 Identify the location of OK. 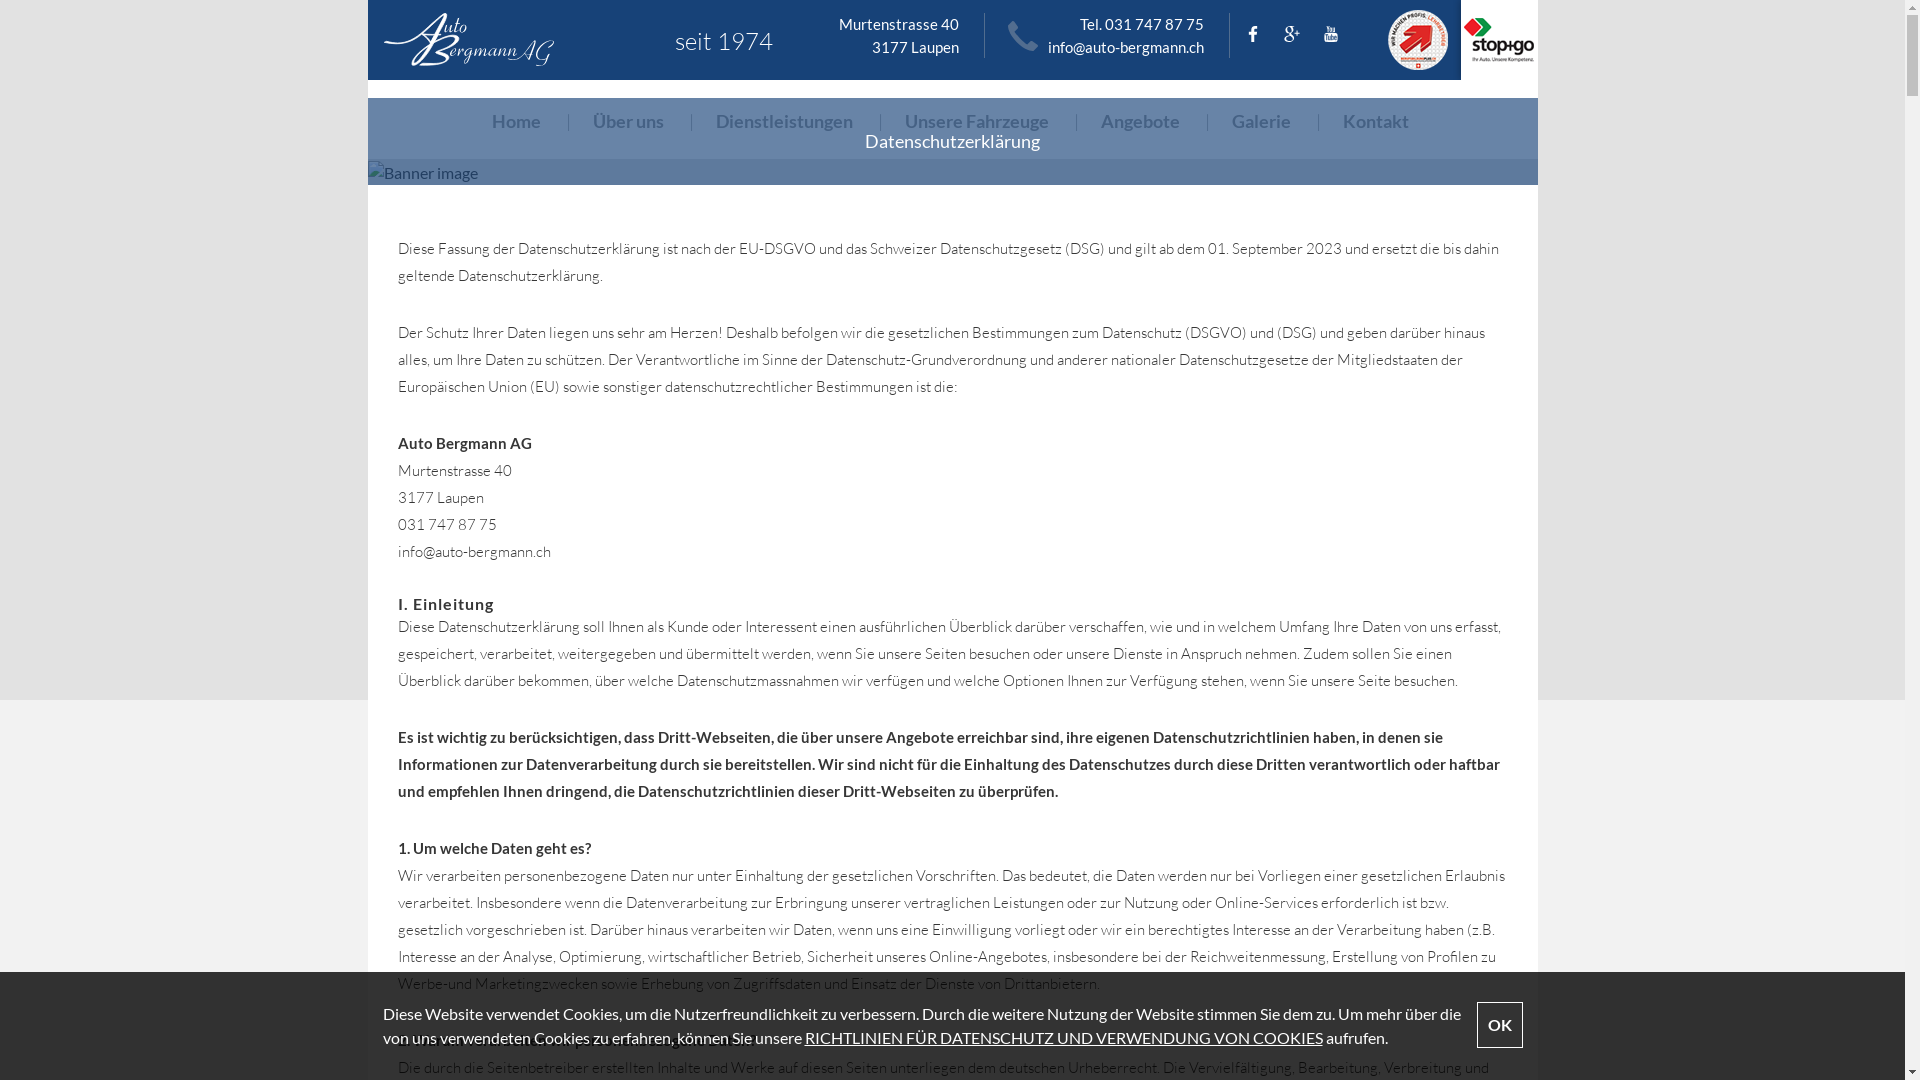
(1499, 1025).